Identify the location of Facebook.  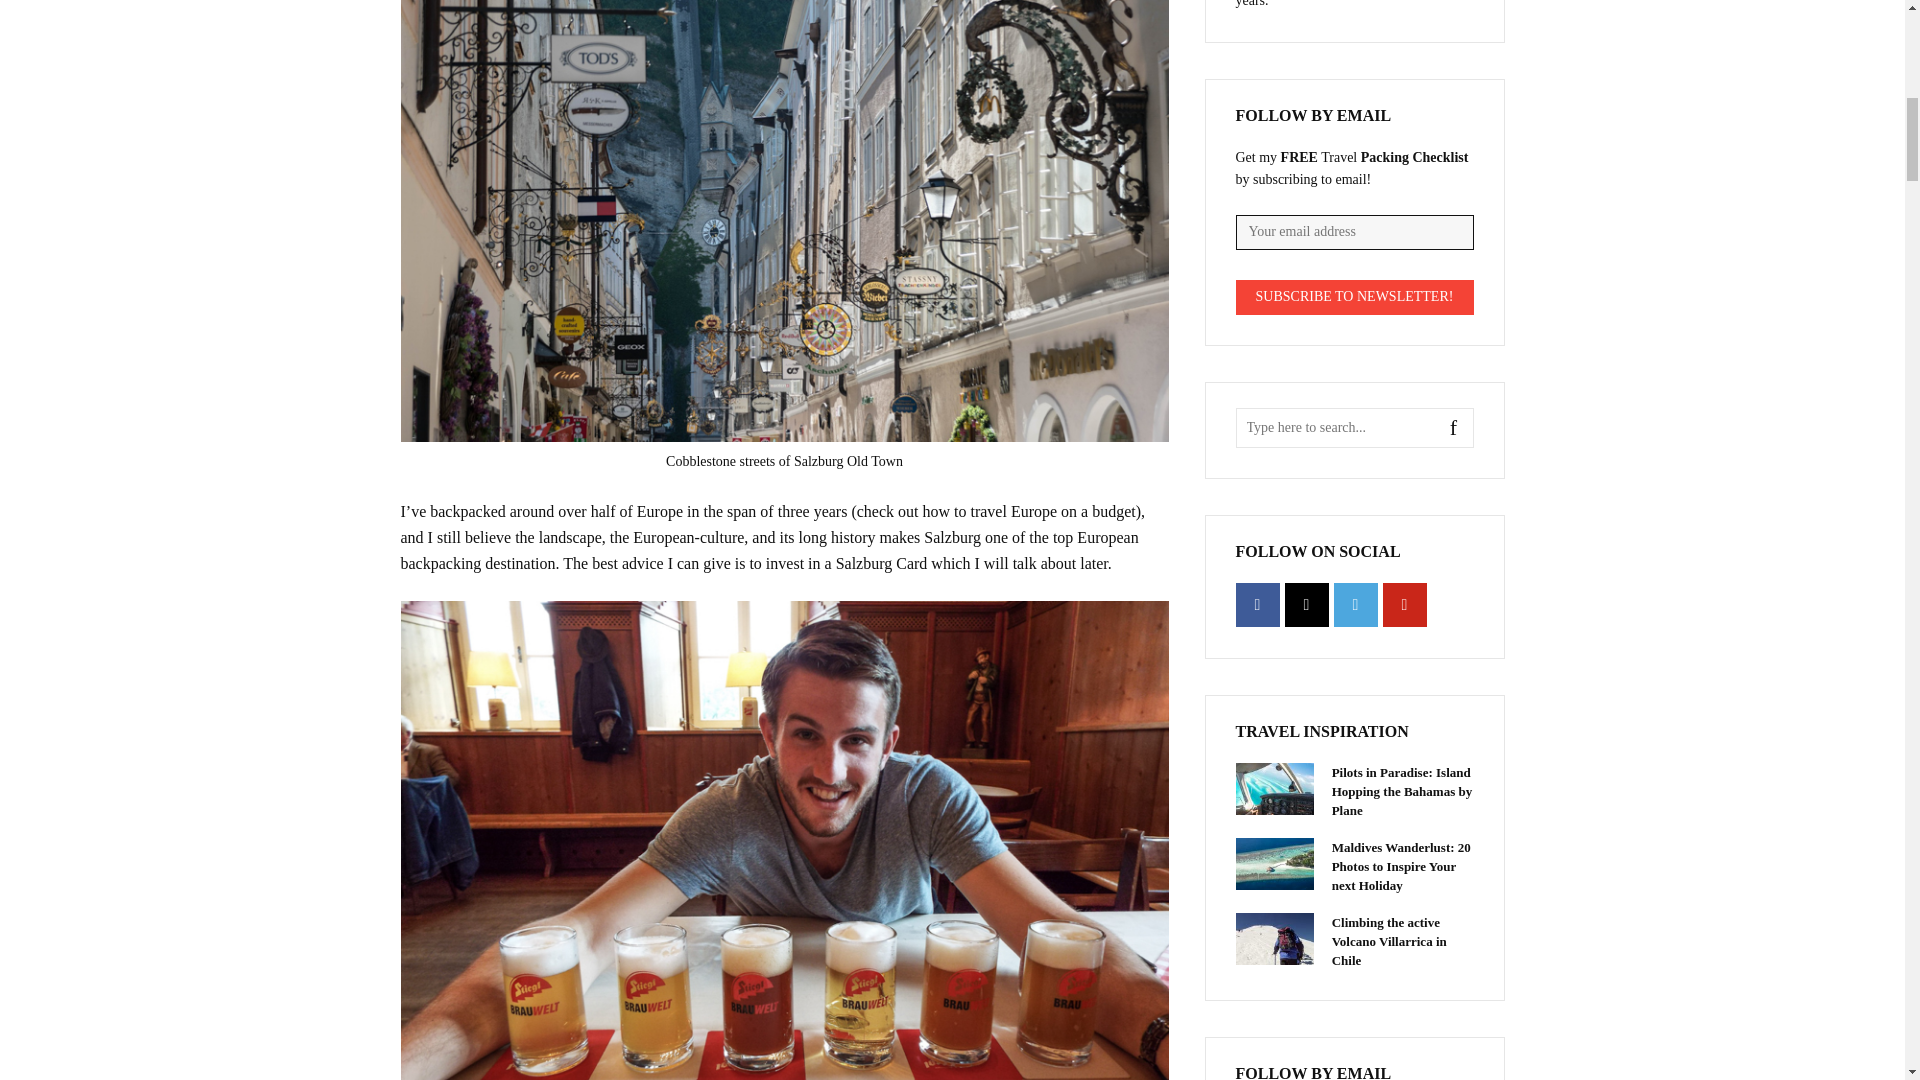
(1258, 605).